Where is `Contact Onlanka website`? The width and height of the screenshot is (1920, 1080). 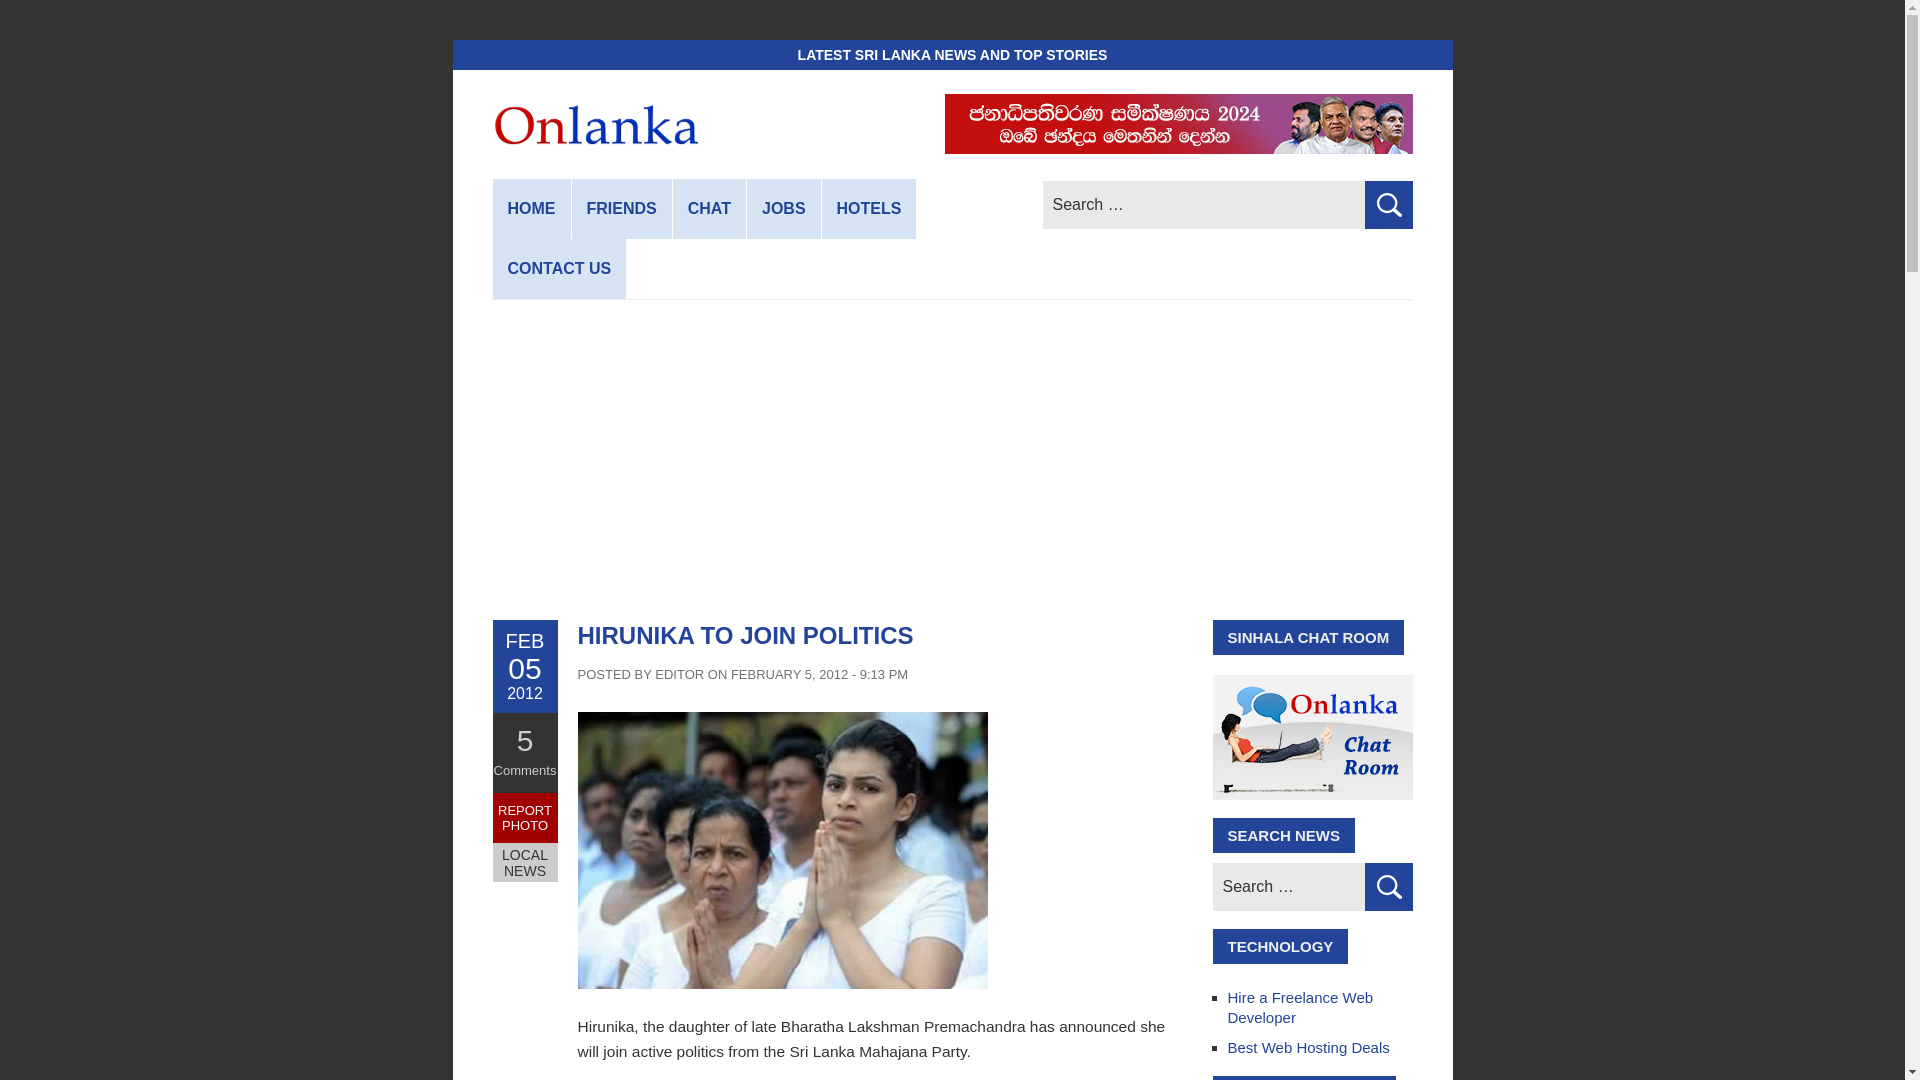 Contact Onlanka website is located at coordinates (558, 268).